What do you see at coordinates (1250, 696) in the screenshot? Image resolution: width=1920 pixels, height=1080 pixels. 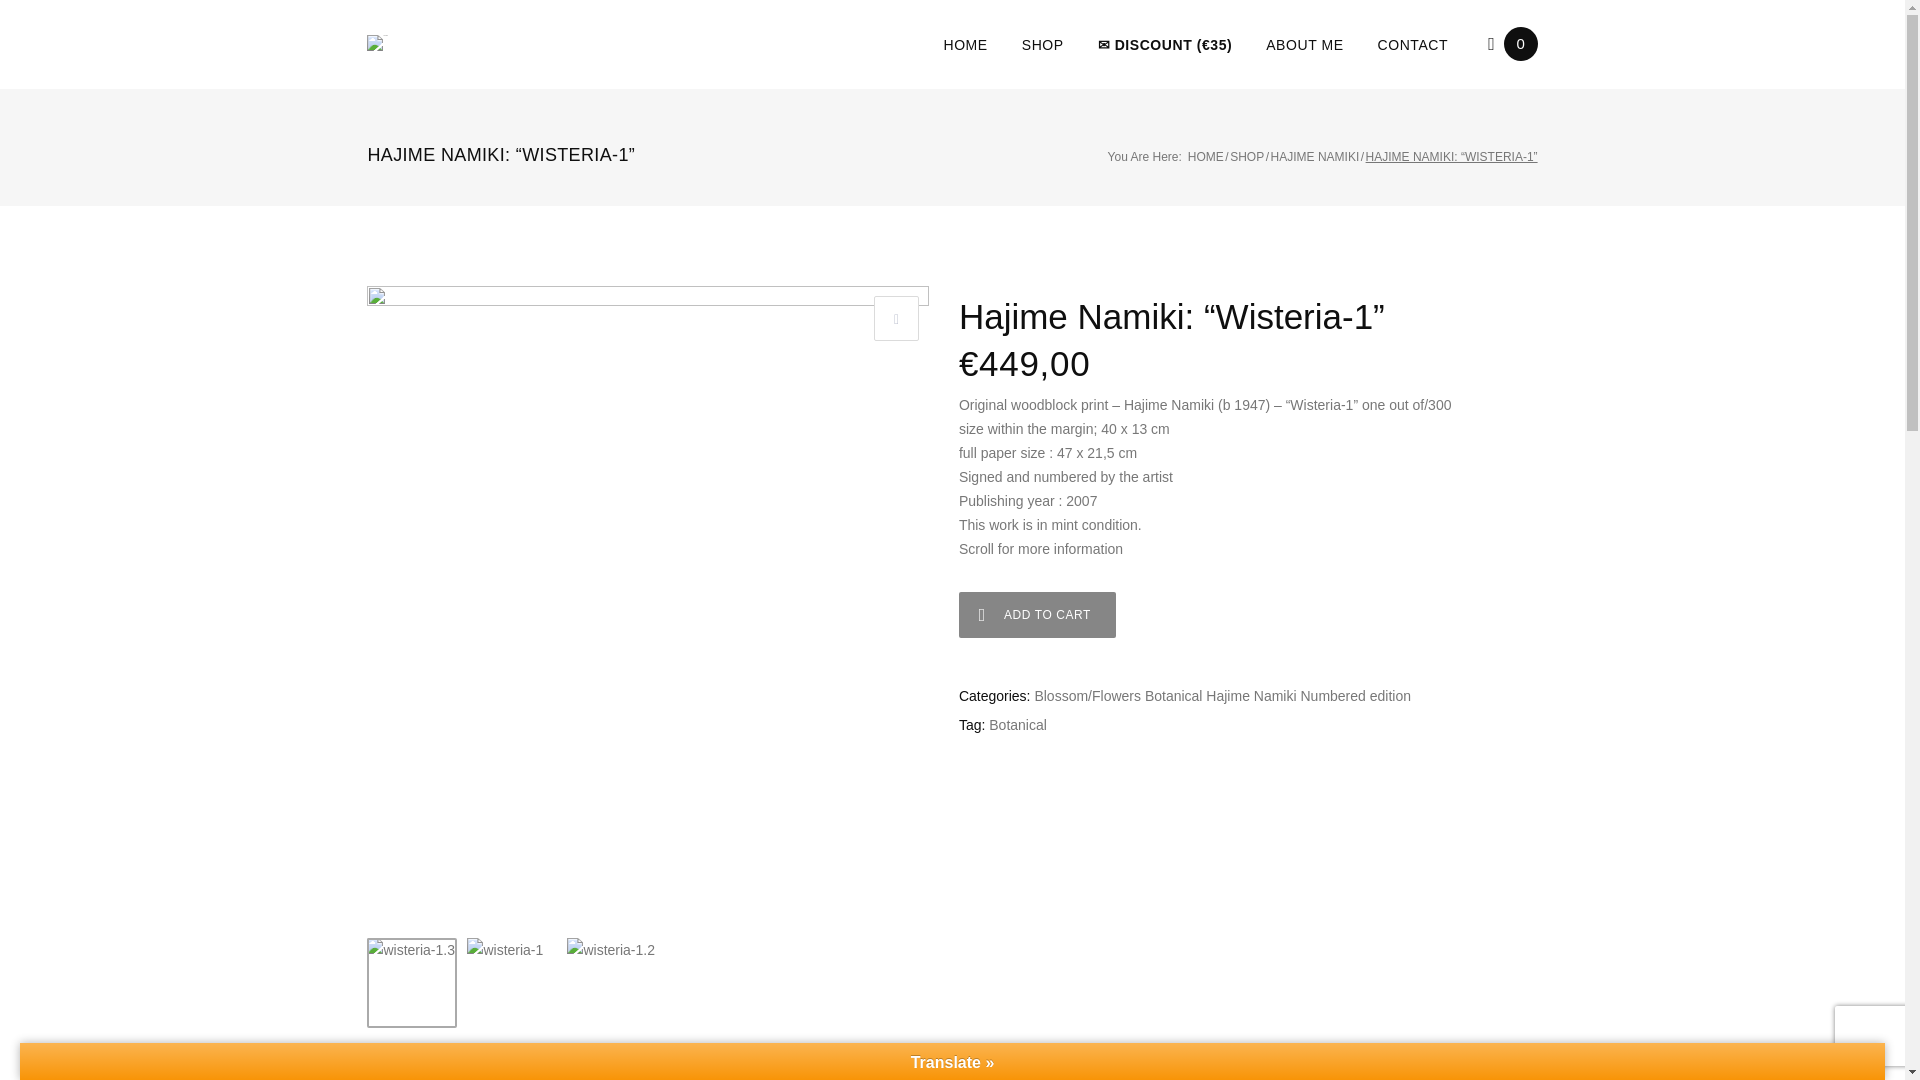 I see `Hajime Namiki` at bounding box center [1250, 696].